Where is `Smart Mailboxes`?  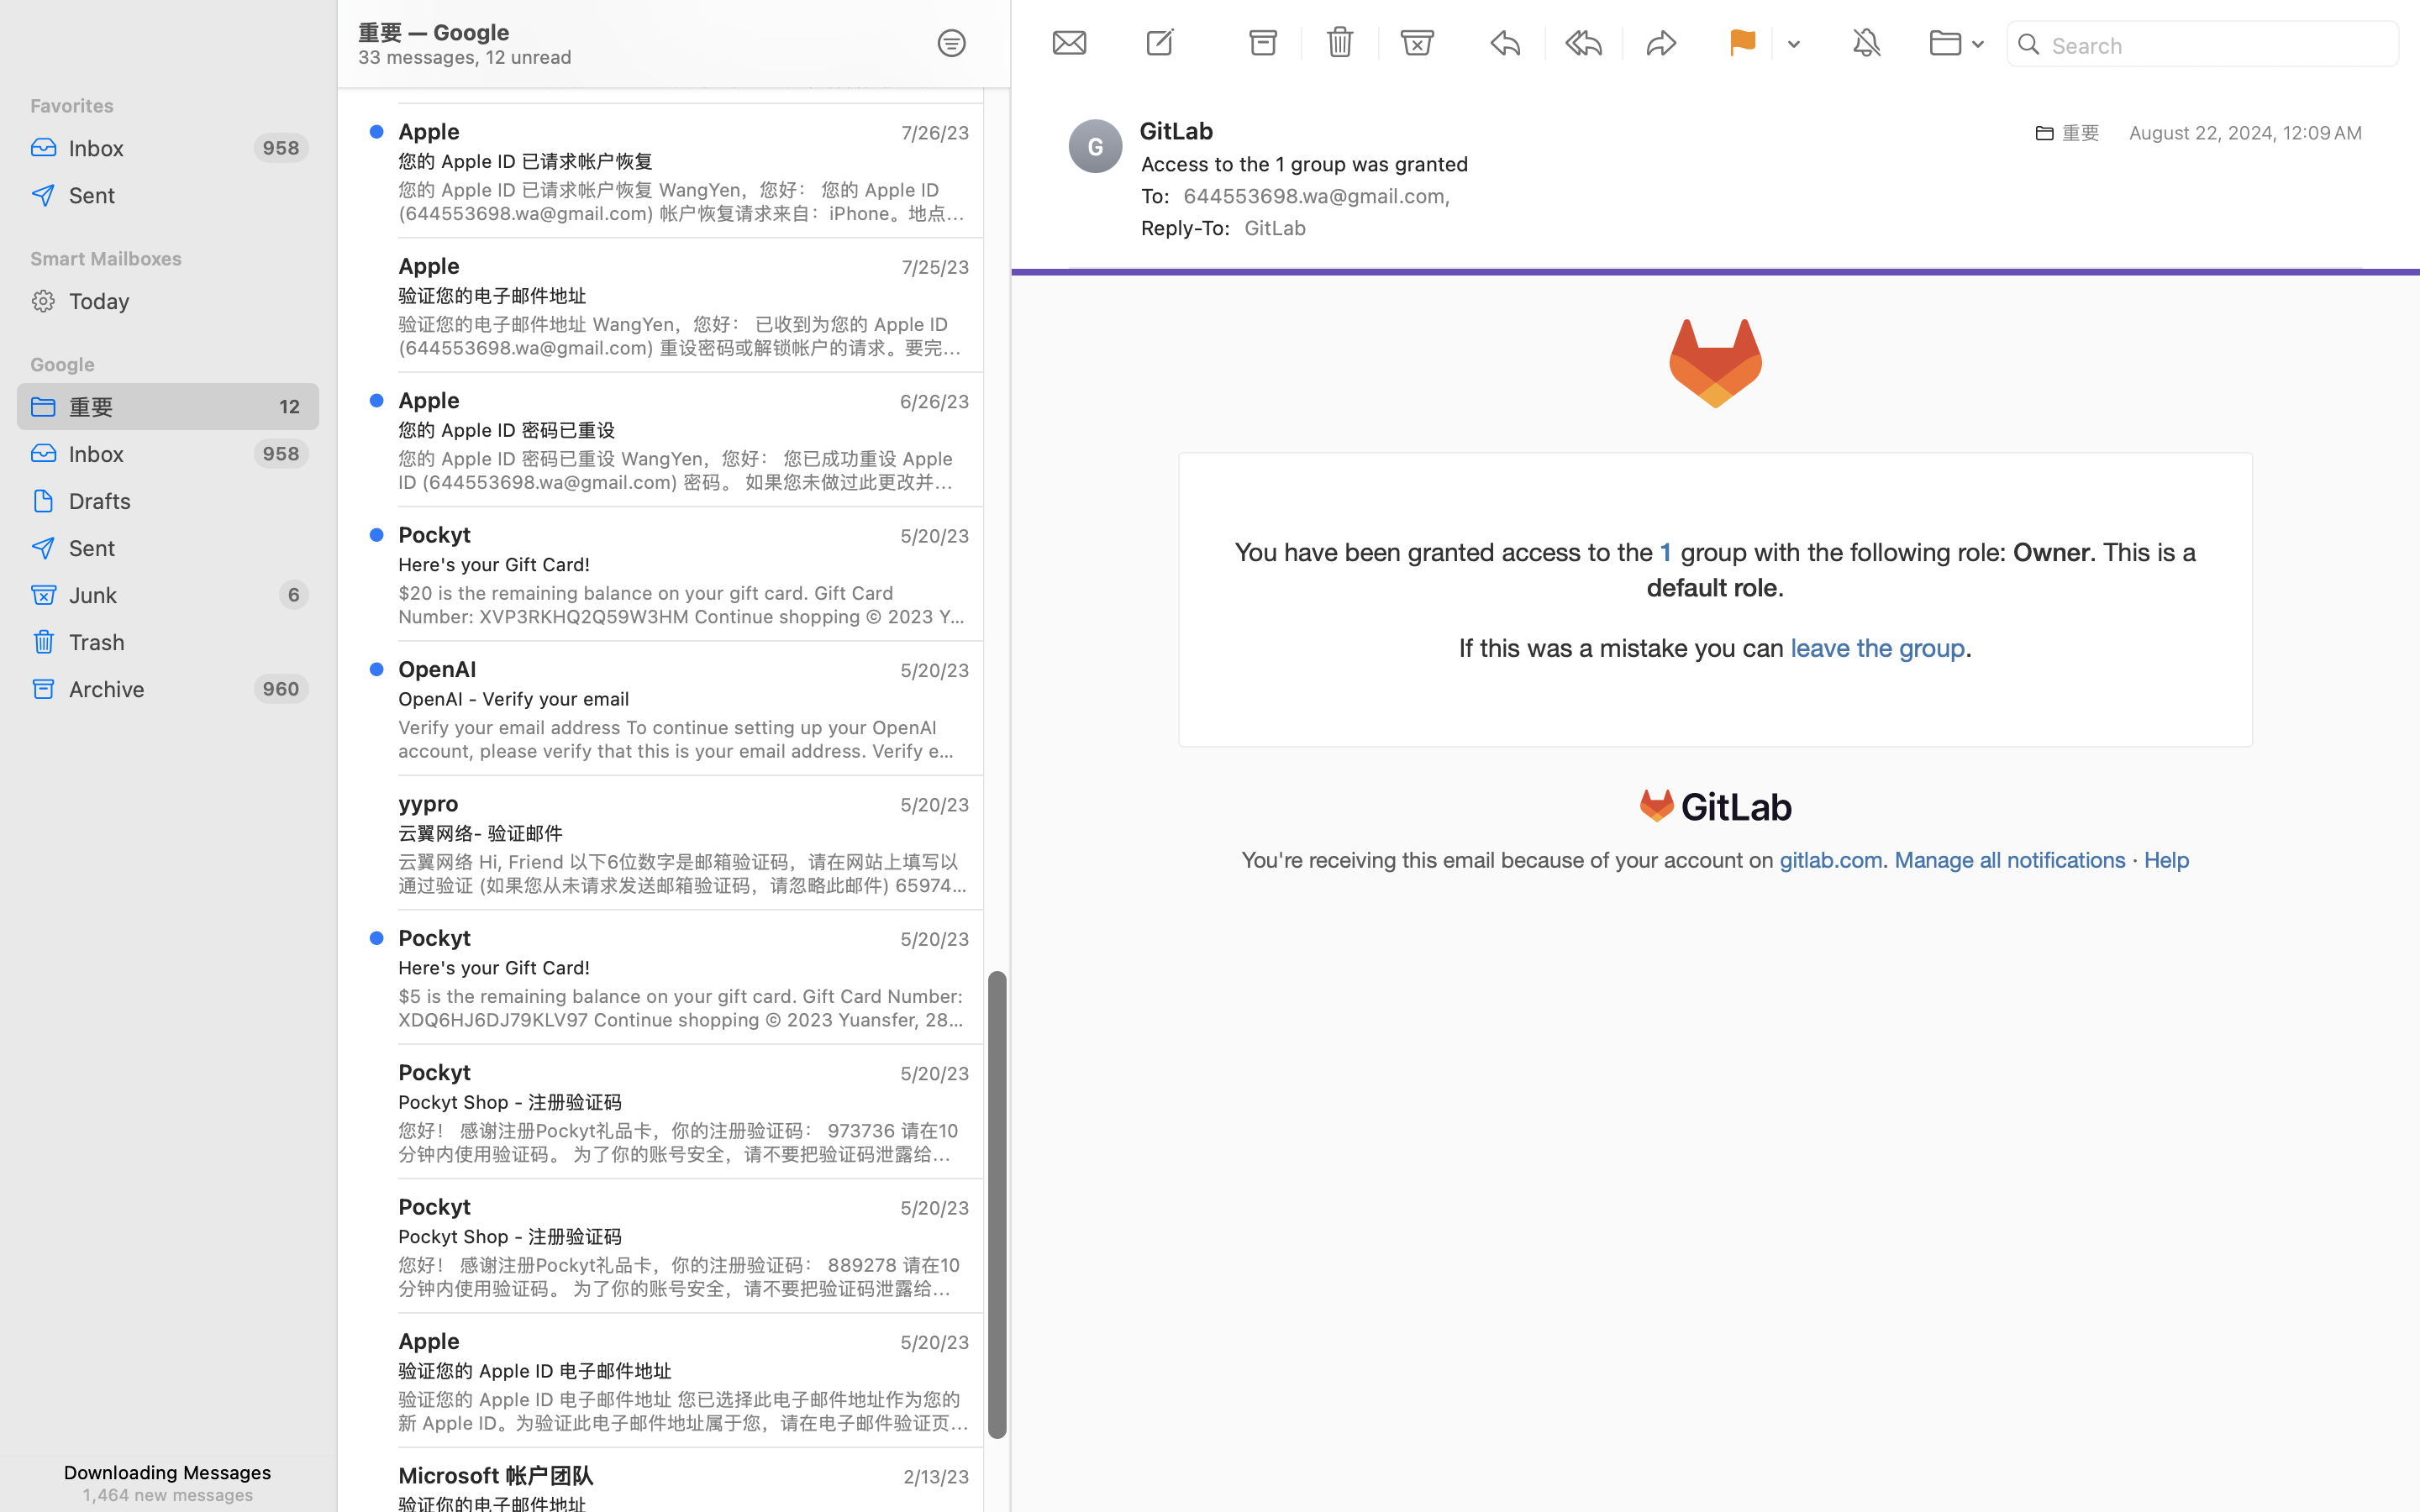 Smart Mailboxes is located at coordinates (168, 259).